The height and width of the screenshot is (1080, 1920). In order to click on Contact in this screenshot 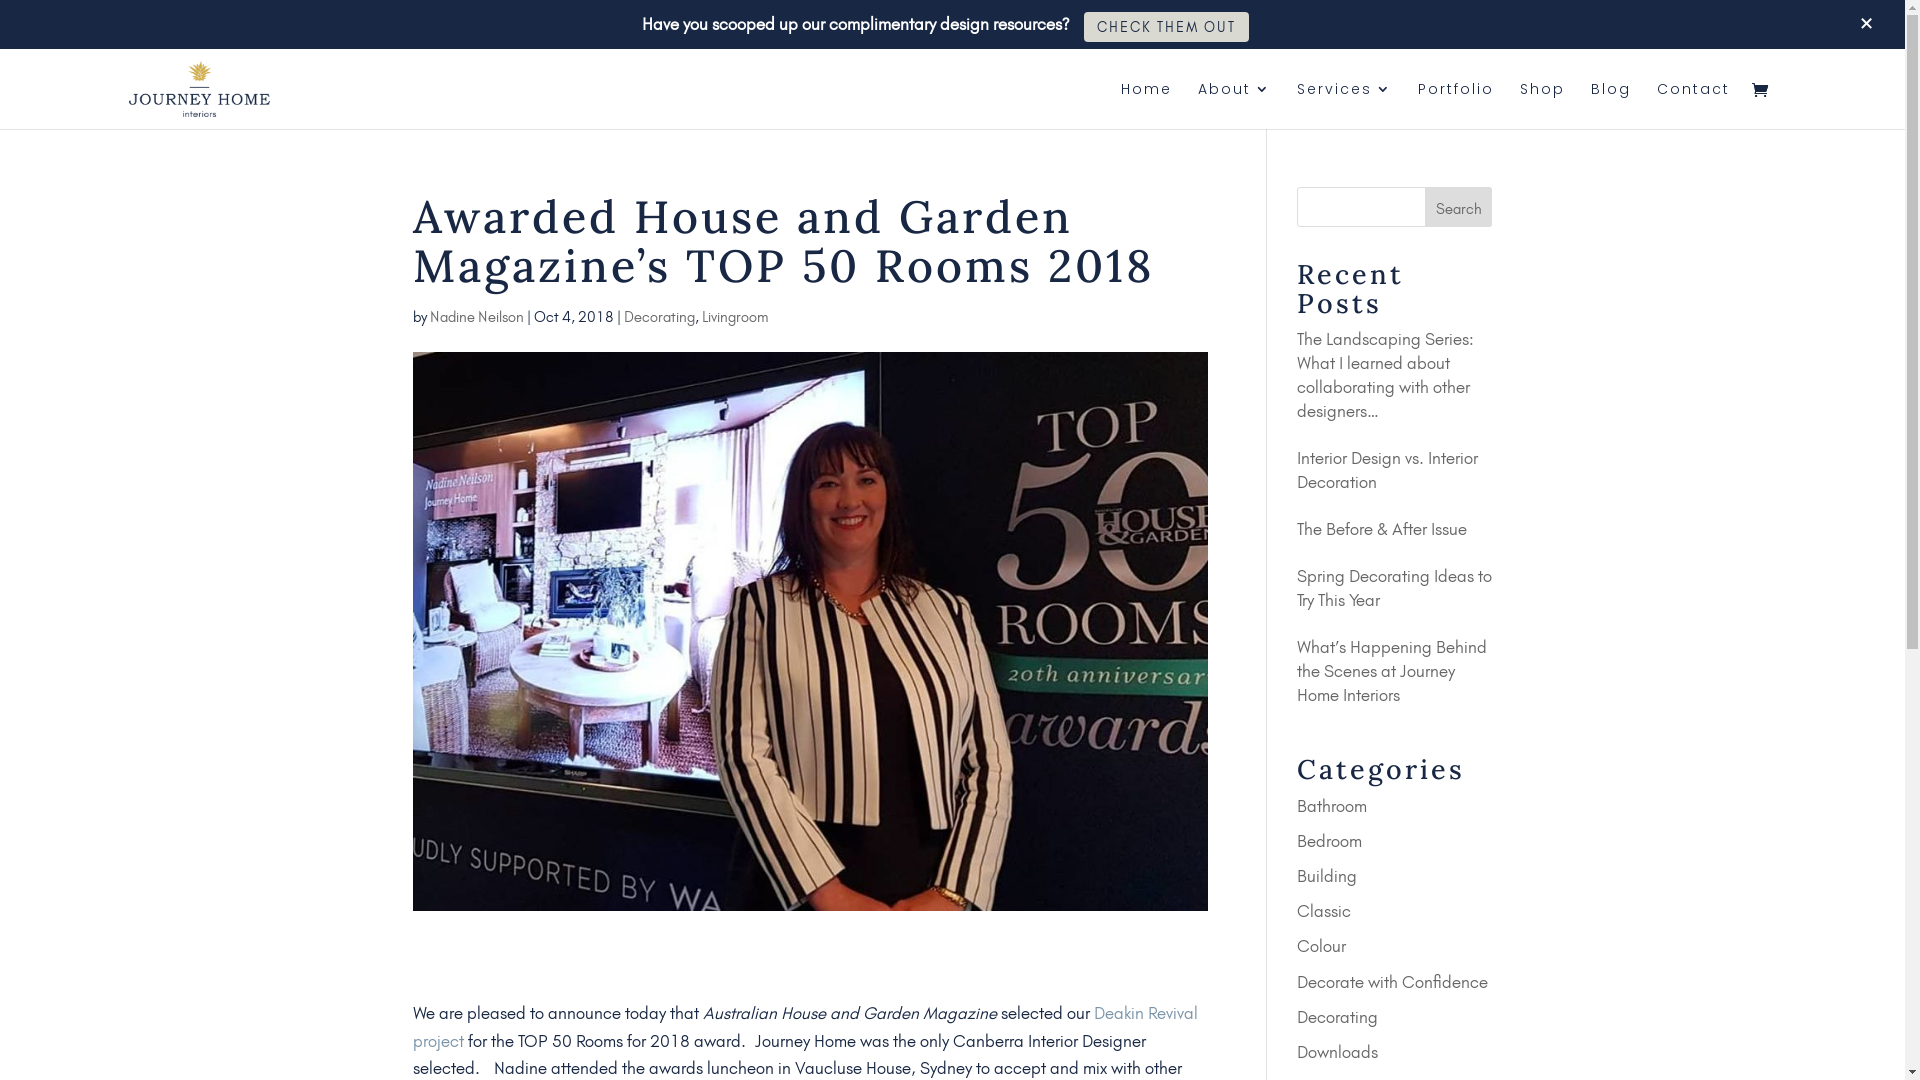, I will do `click(1694, 106)`.